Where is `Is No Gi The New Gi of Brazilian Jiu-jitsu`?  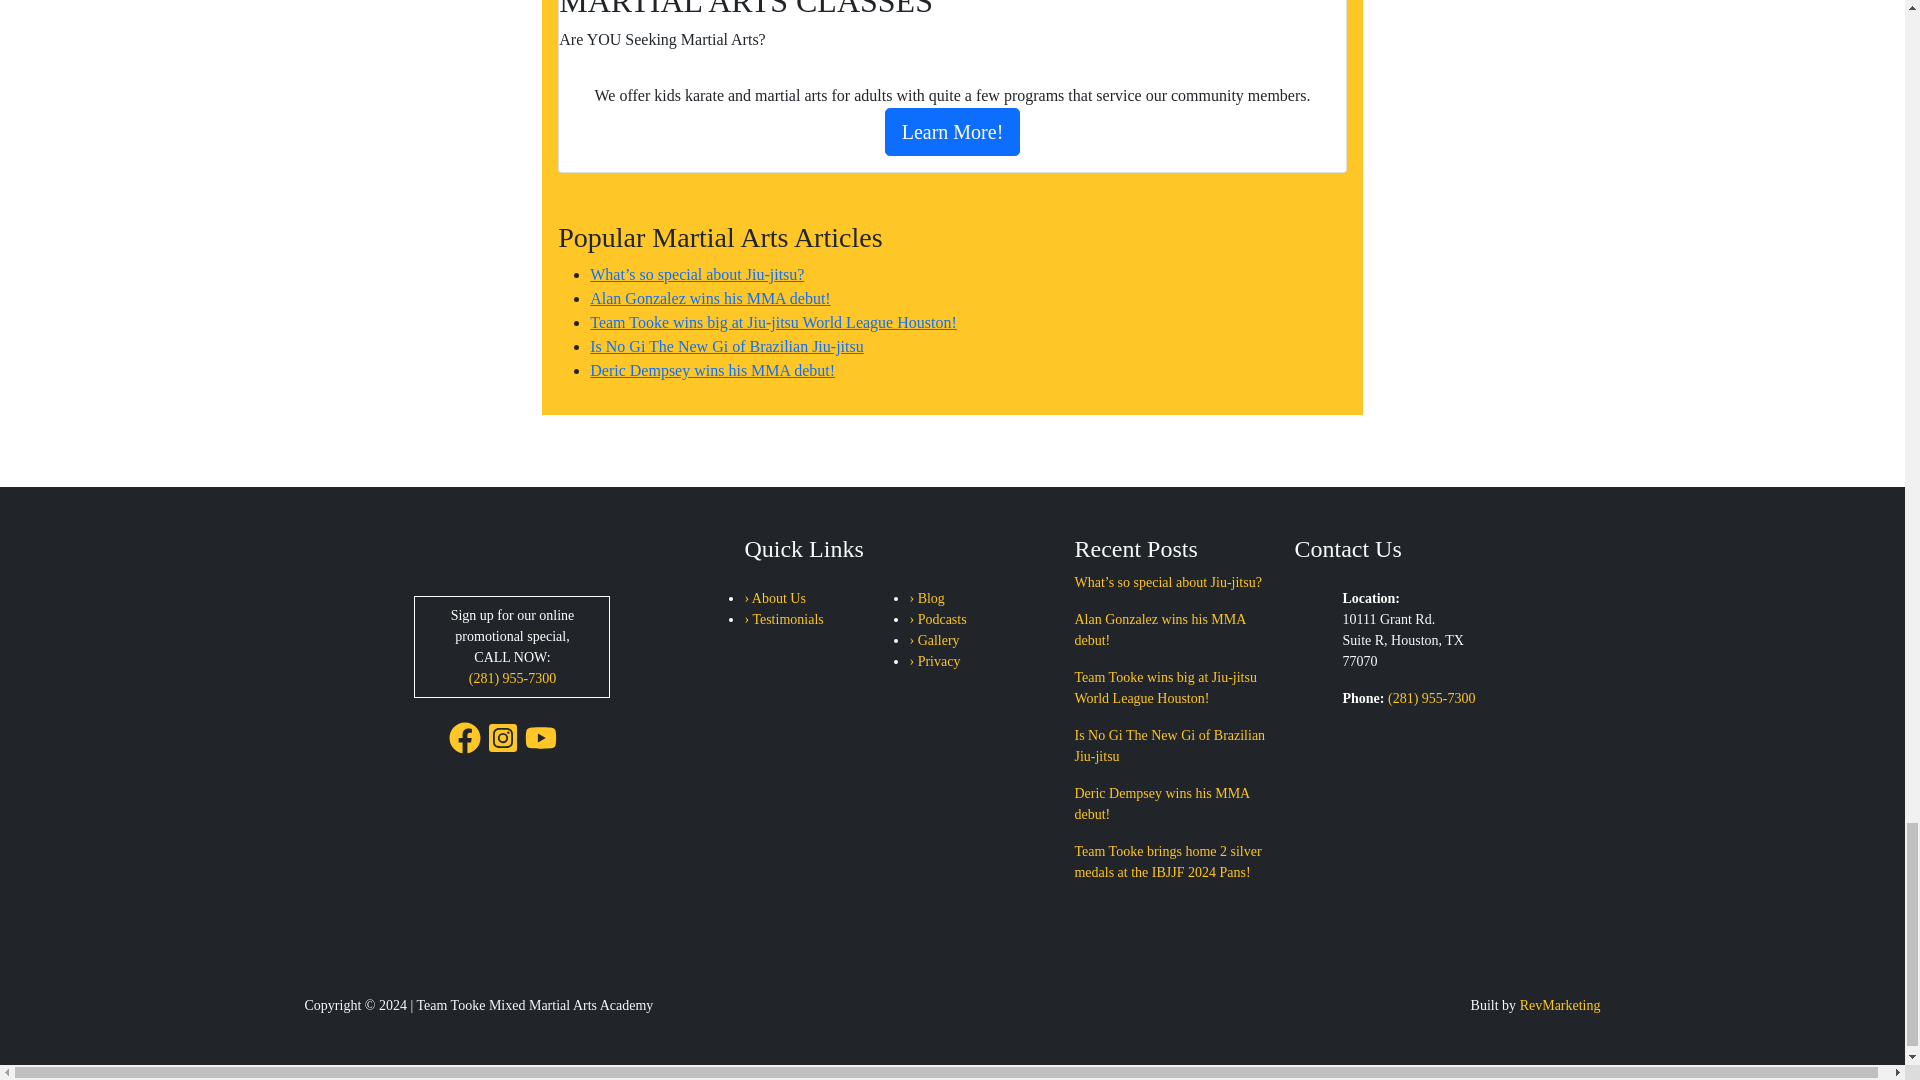
Is No Gi The New Gi of Brazilian Jiu-jitsu is located at coordinates (726, 346).